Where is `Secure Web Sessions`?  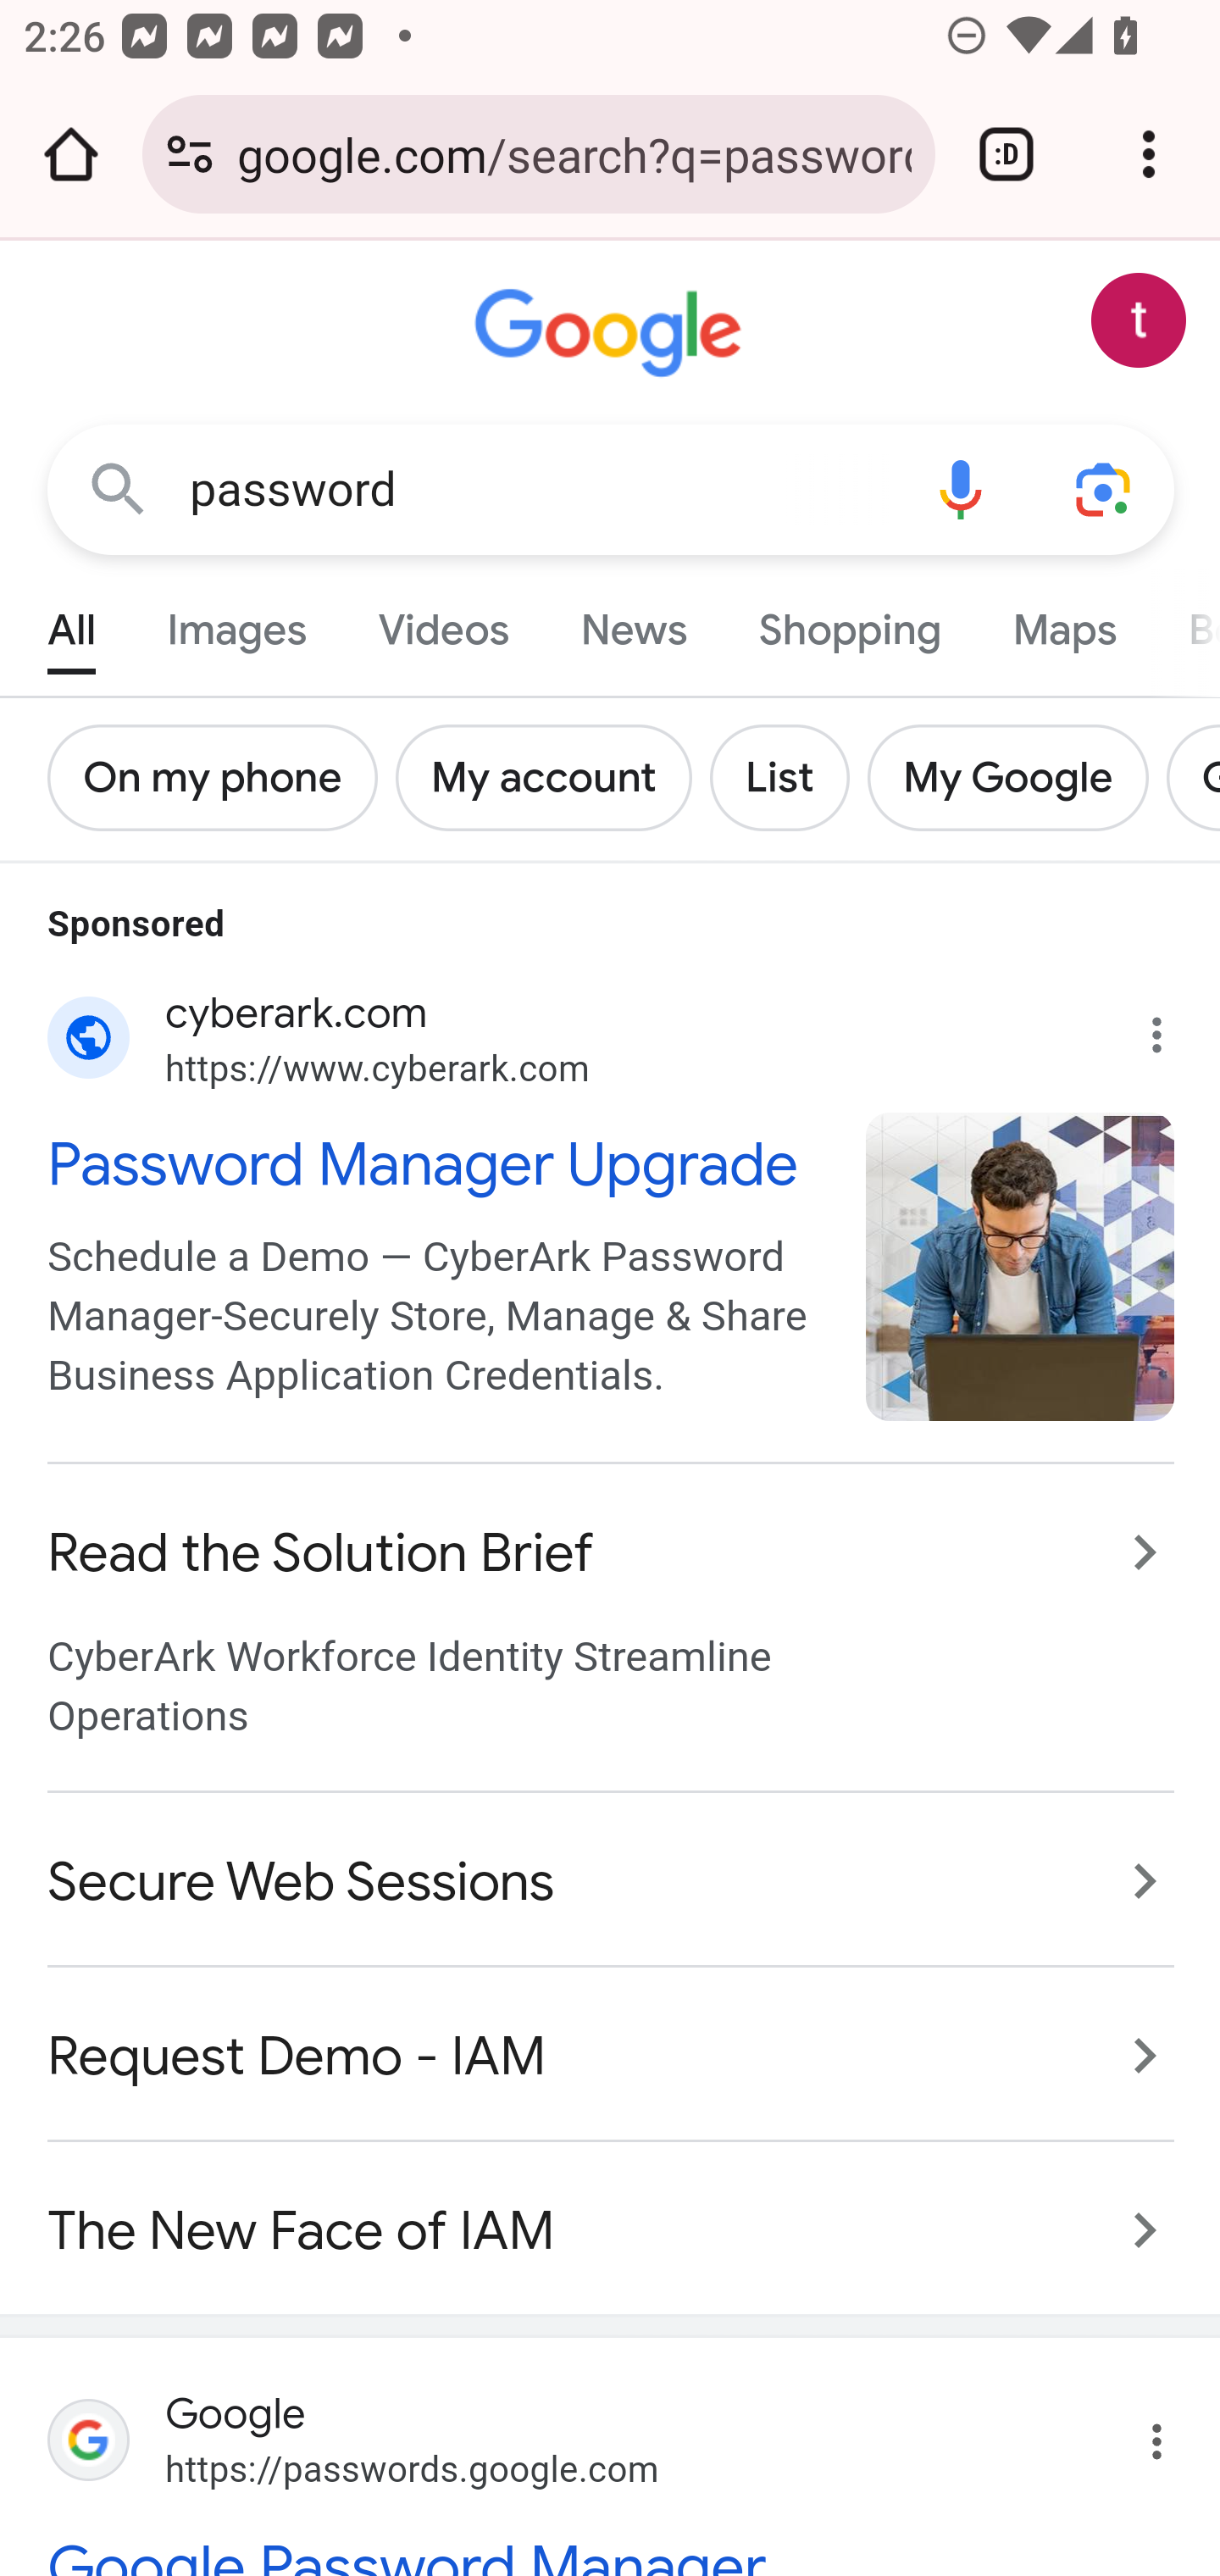
Secure Web Sessions is located at coordinates (612, 1879).